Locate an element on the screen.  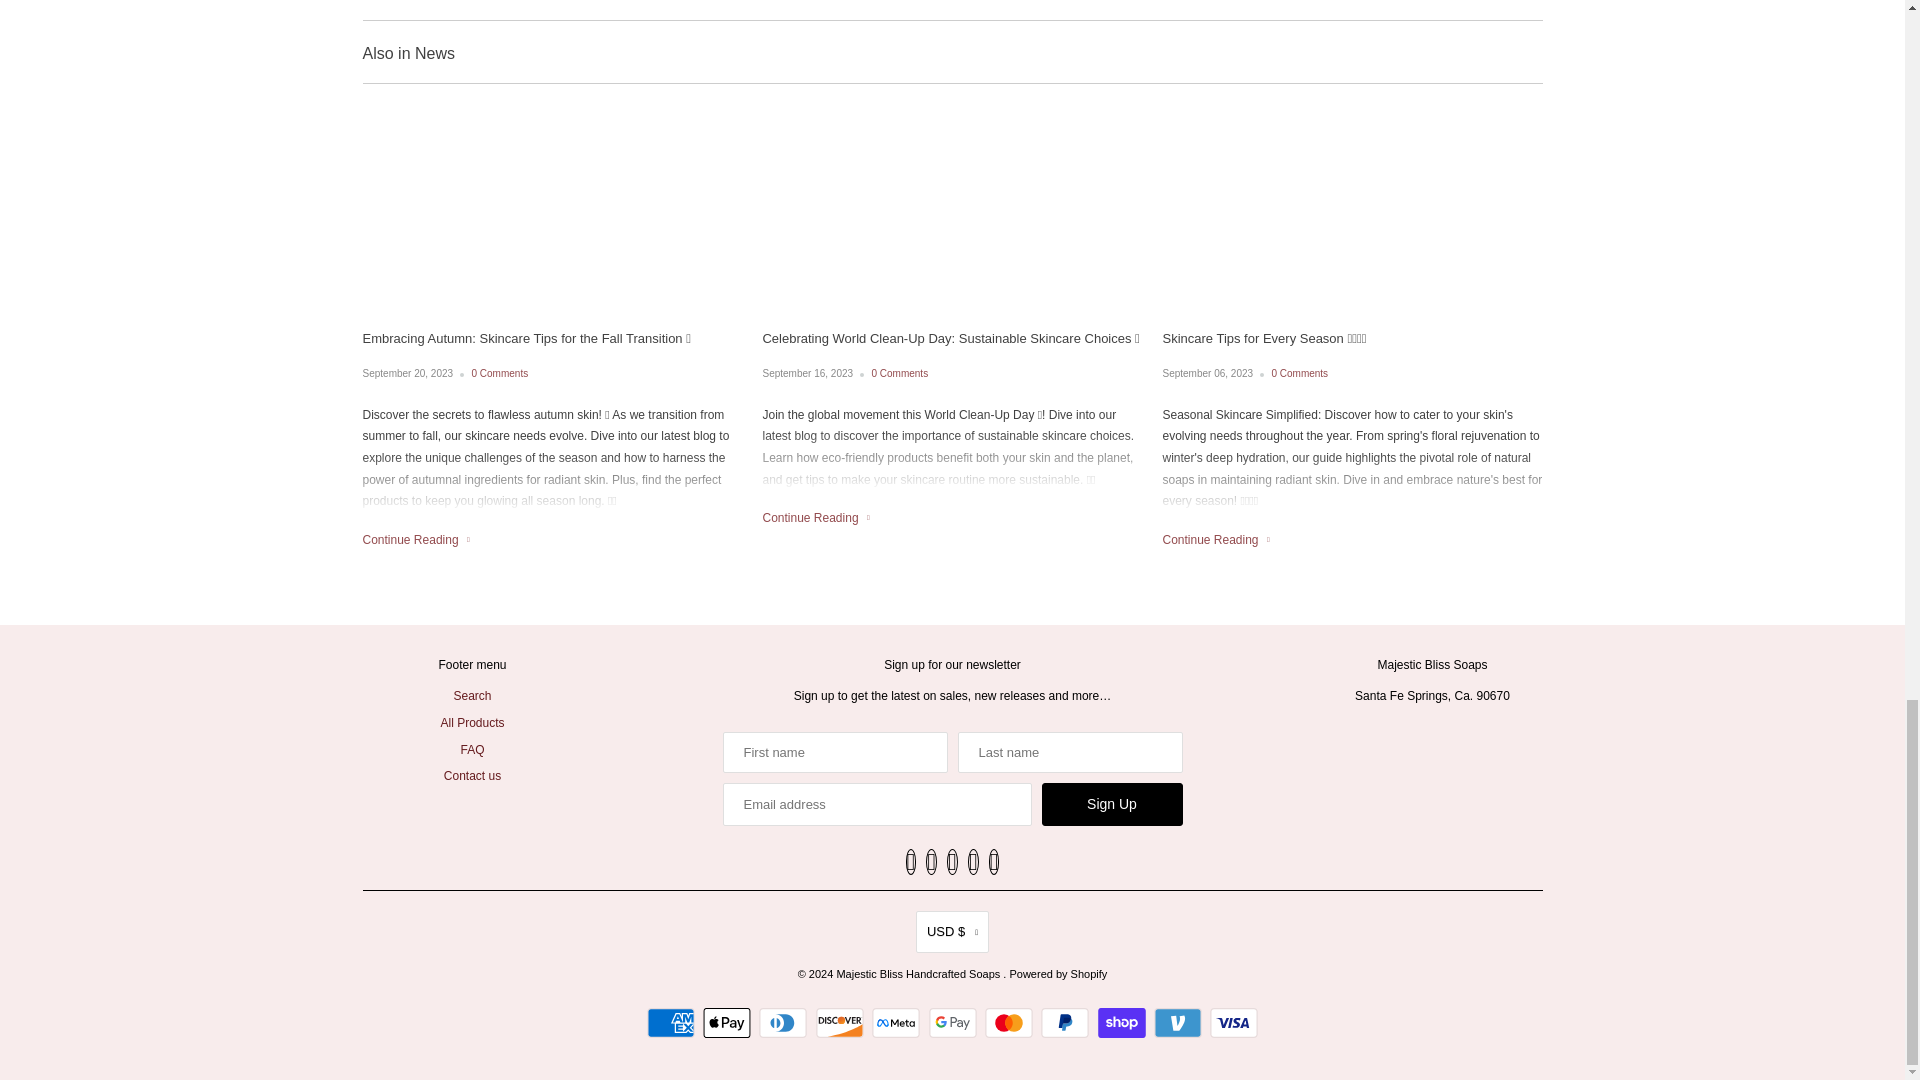
Meta Pay is located at coordinates (898, 1022).